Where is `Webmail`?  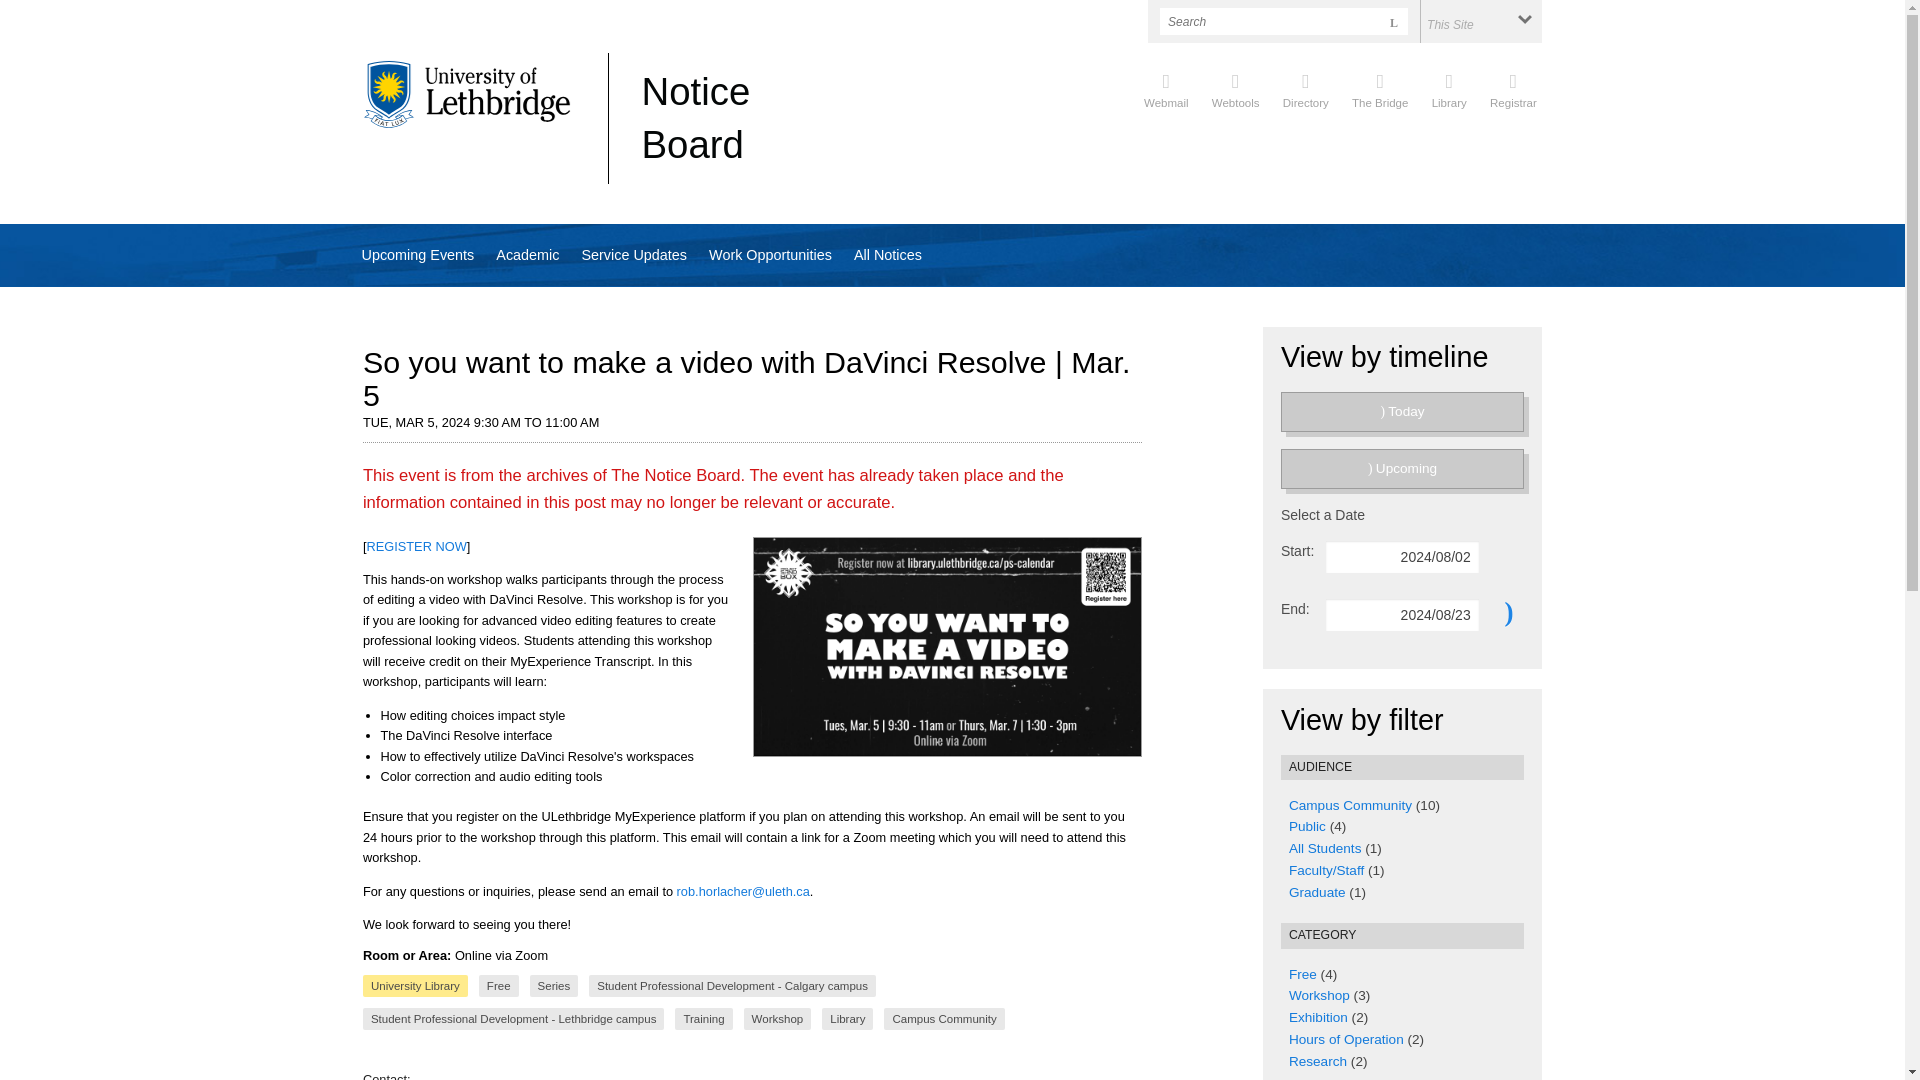 Webmail is located at coordinates (1166, 88).